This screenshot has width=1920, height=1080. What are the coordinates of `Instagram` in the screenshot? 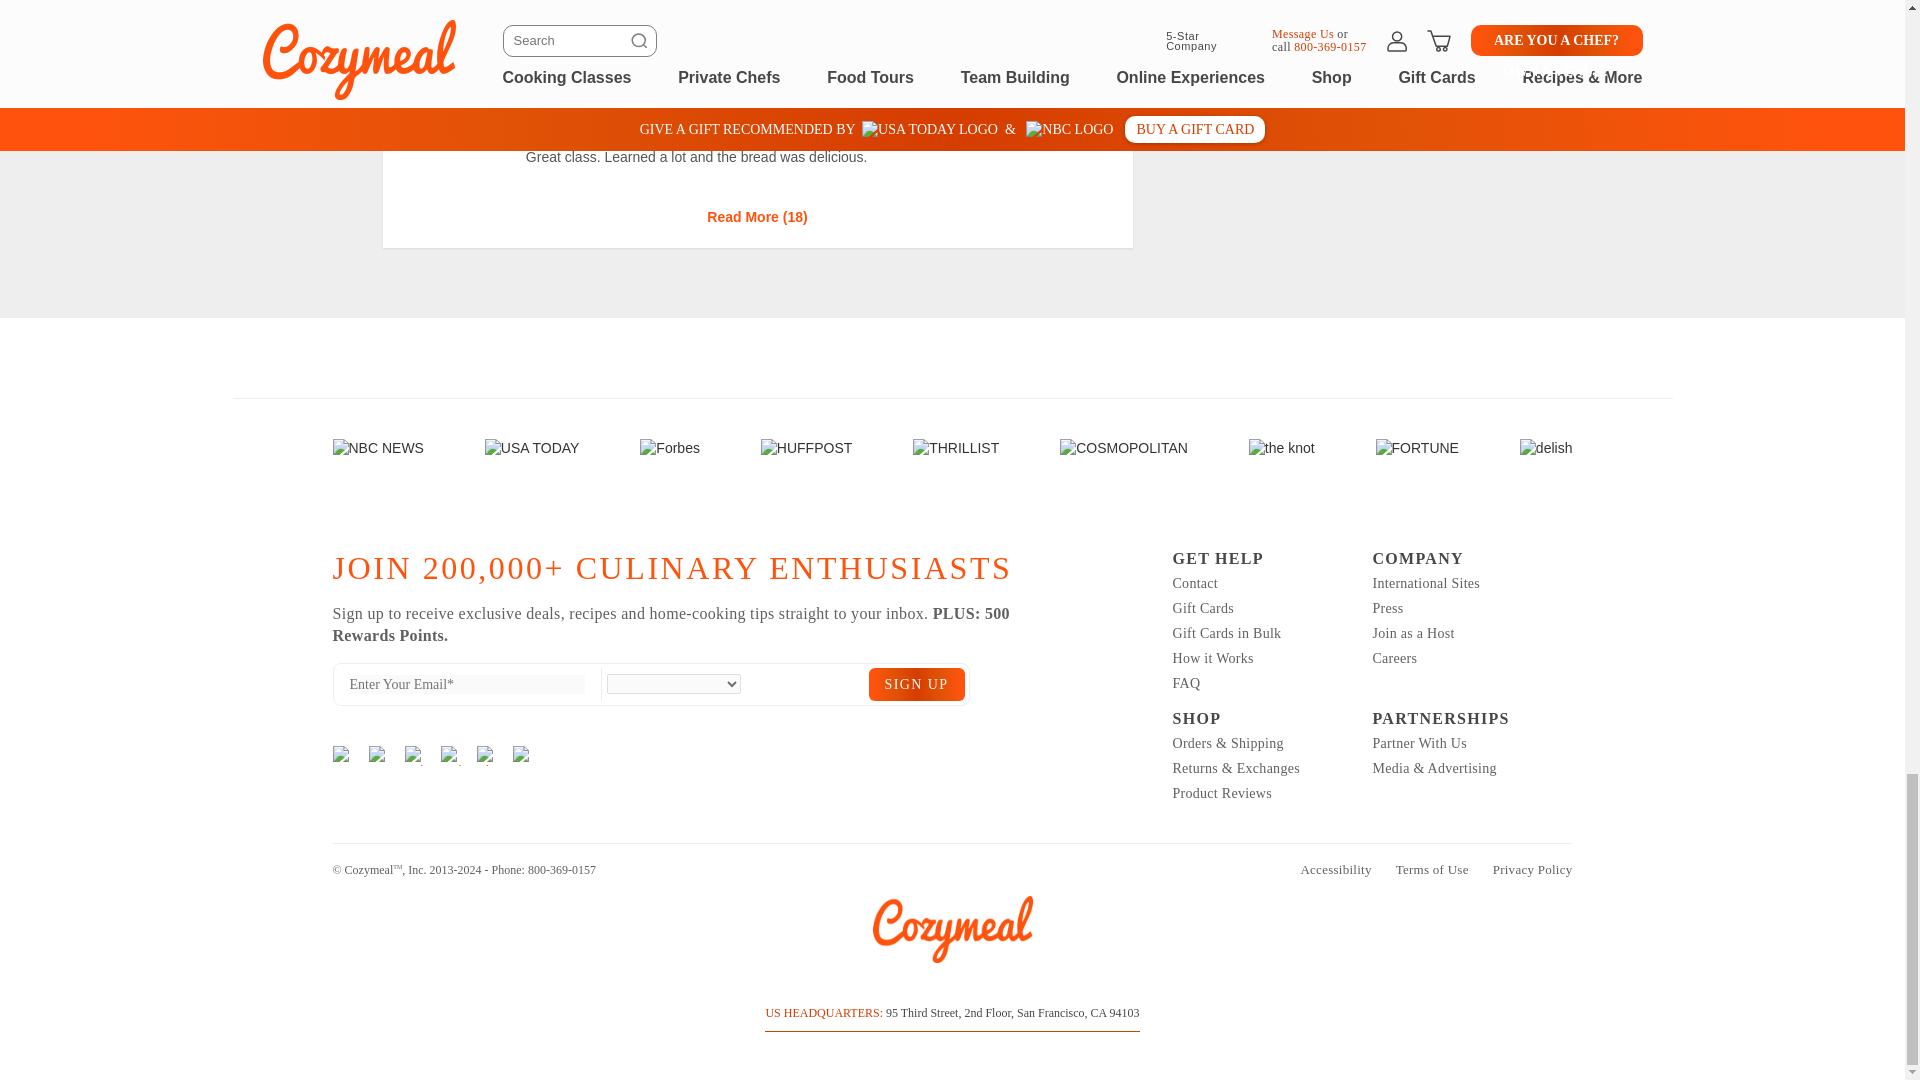 It's located at (342, 756).